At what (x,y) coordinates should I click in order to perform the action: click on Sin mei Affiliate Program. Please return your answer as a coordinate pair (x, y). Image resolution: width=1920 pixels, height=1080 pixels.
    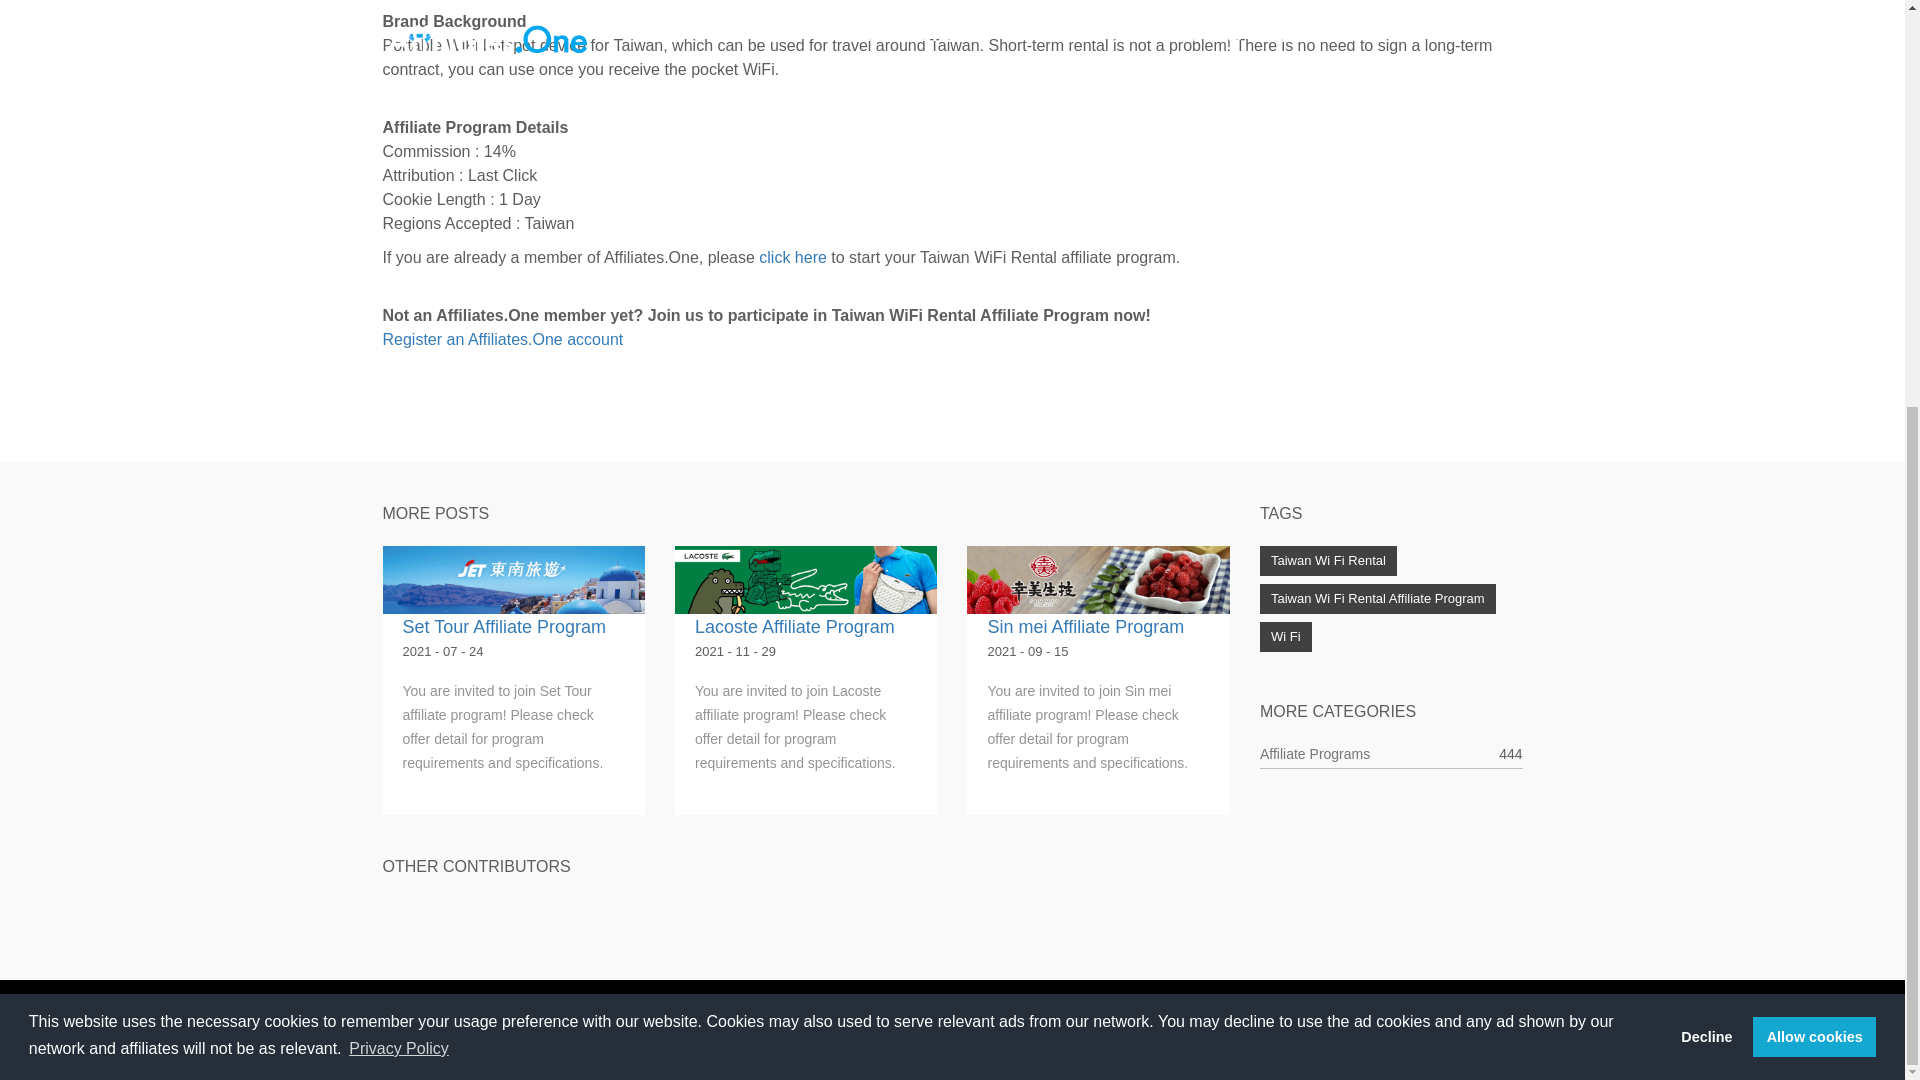
    Looking at the image, I should click on (1085, 626).